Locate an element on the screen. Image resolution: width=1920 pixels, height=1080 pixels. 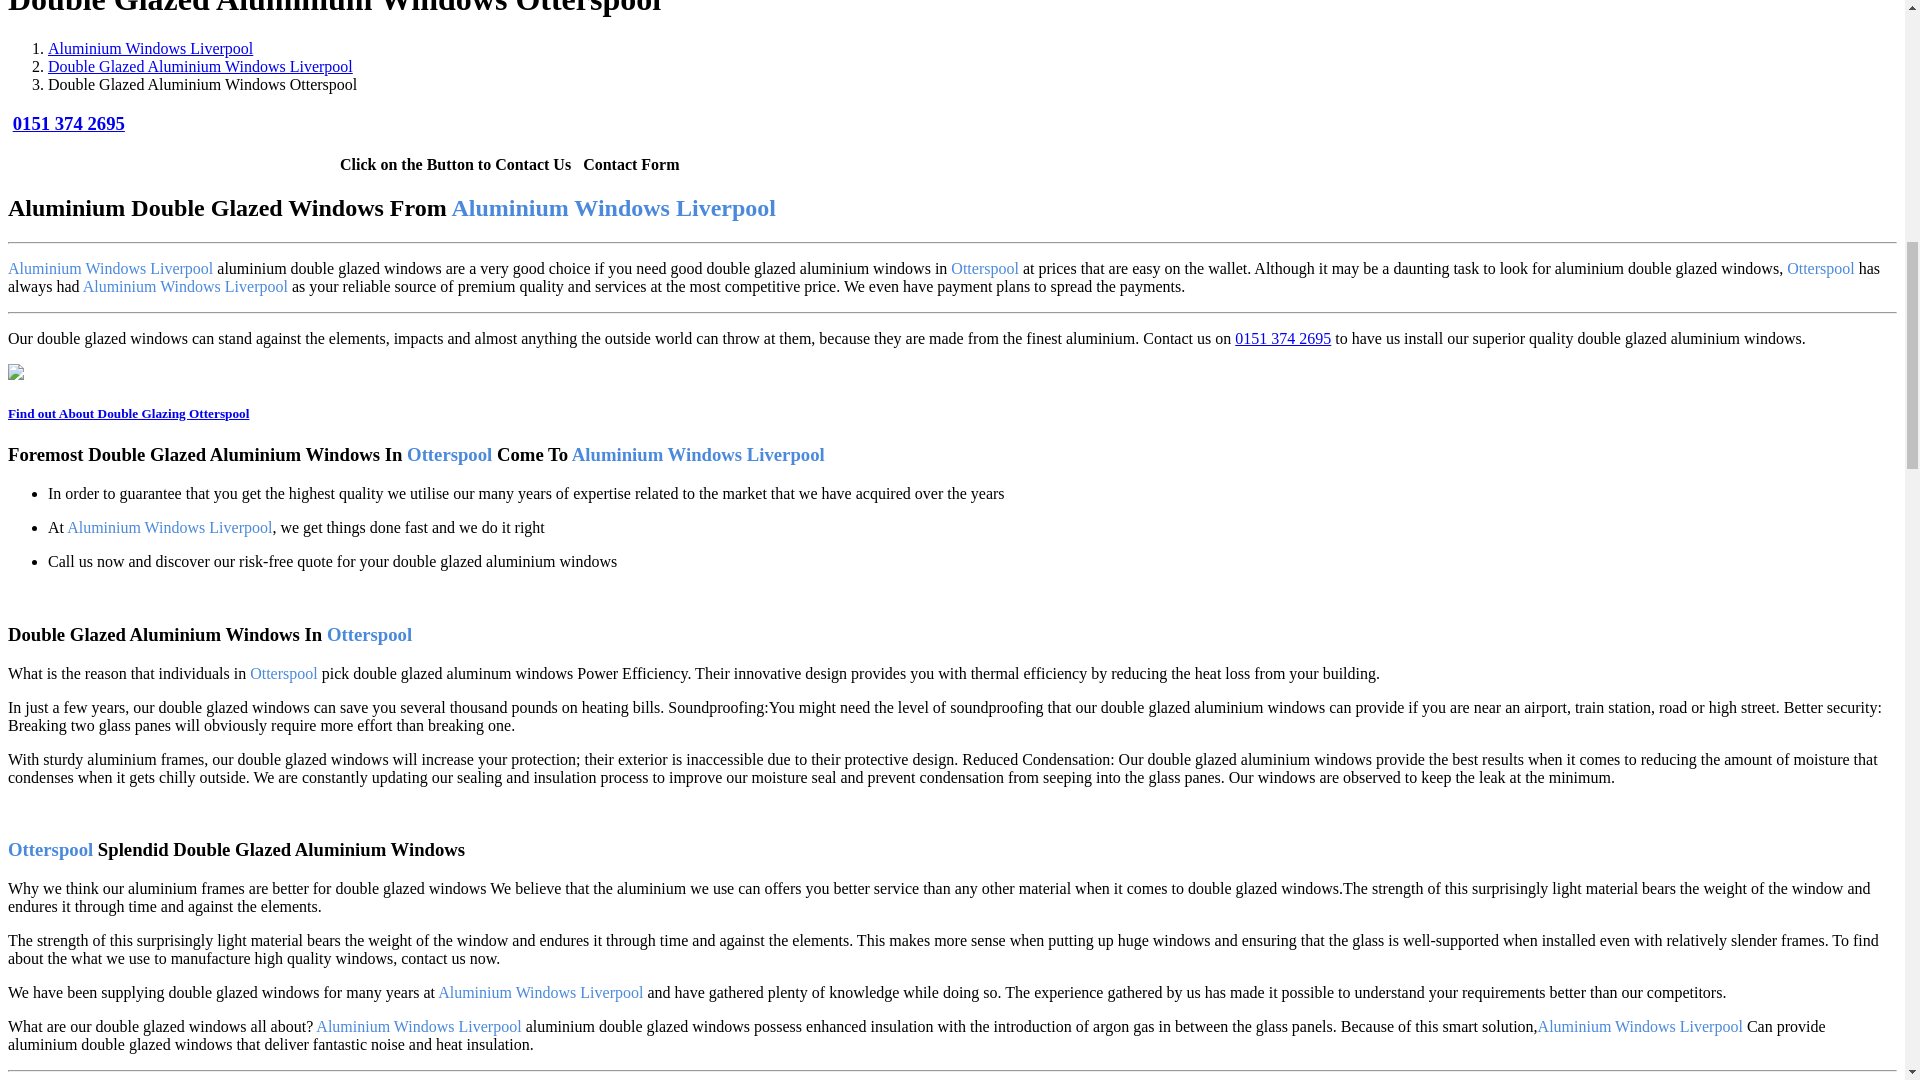
Contact Form is located at coordinates (631, 164).